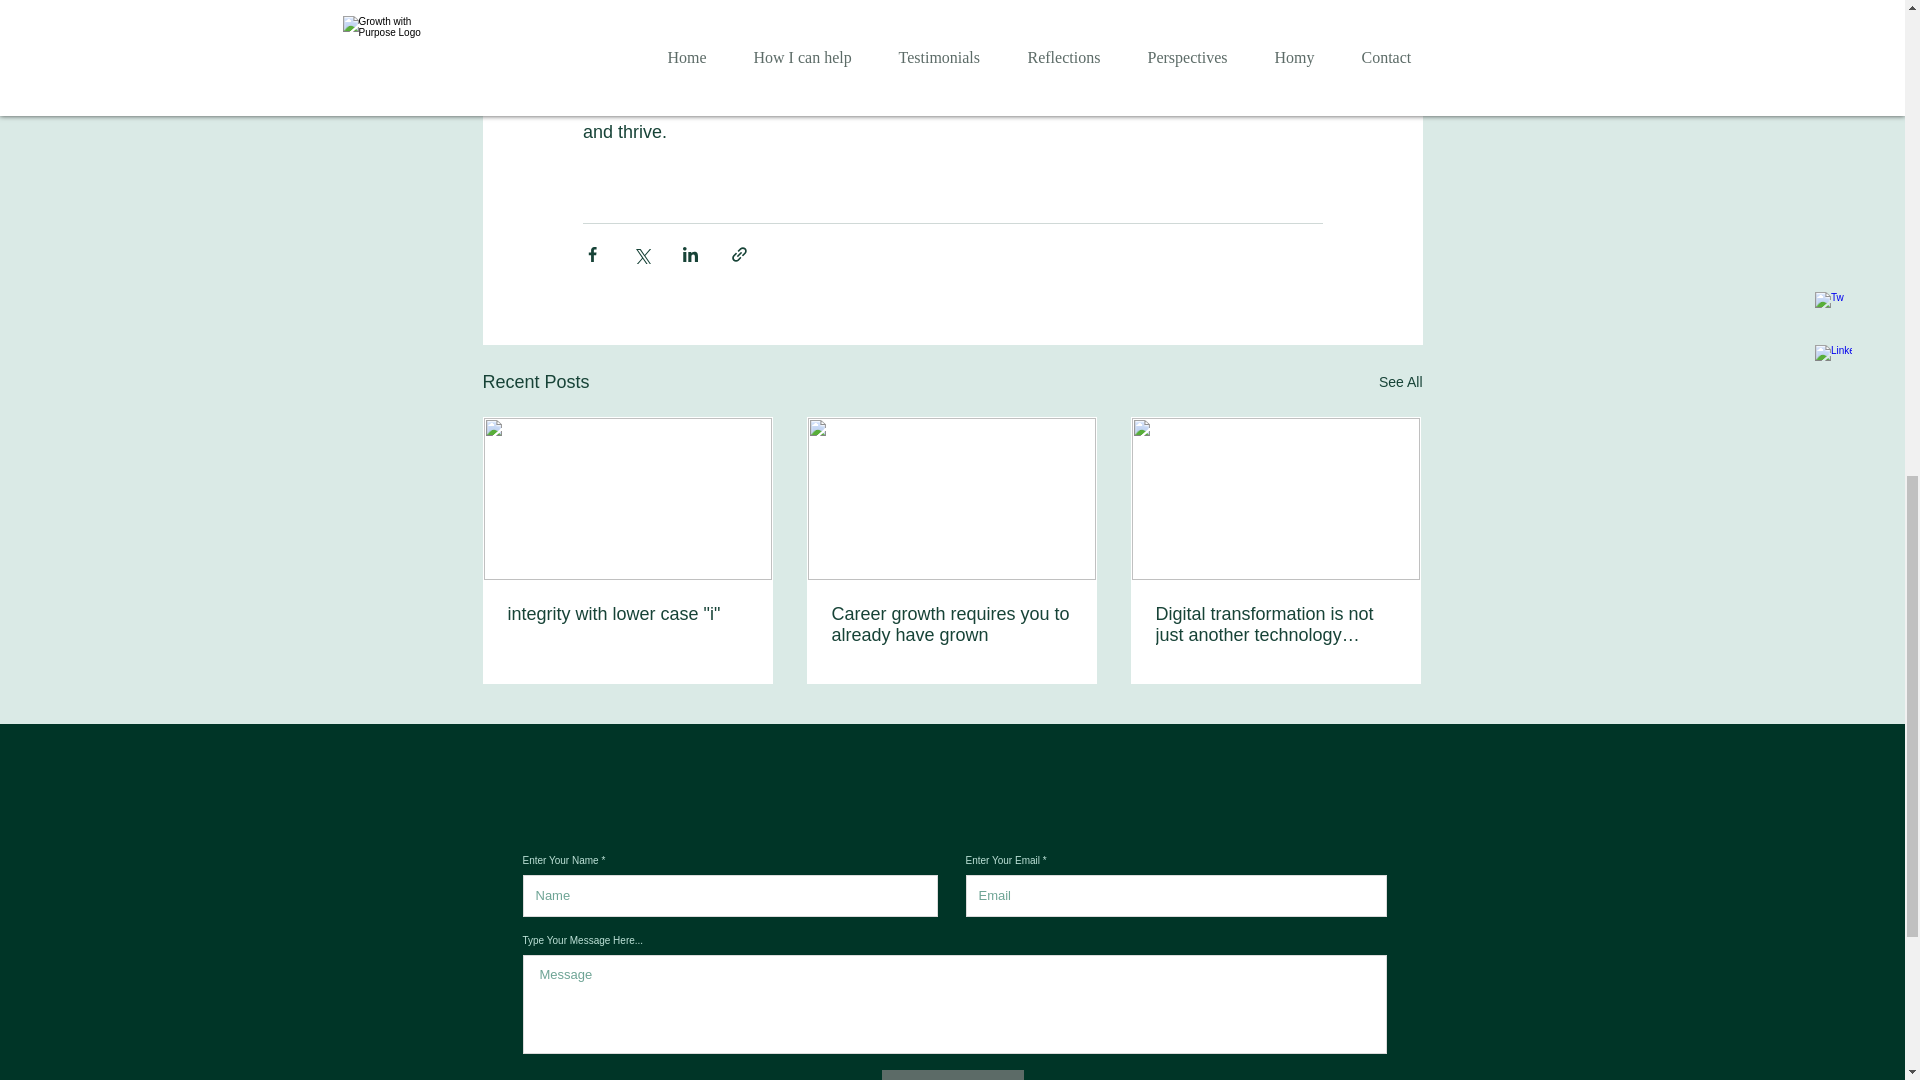 This screenshot has width=1920, height=1080. Describe the element at coordinates (952, 1075) in the screenshot. I see `Submit` at that location.